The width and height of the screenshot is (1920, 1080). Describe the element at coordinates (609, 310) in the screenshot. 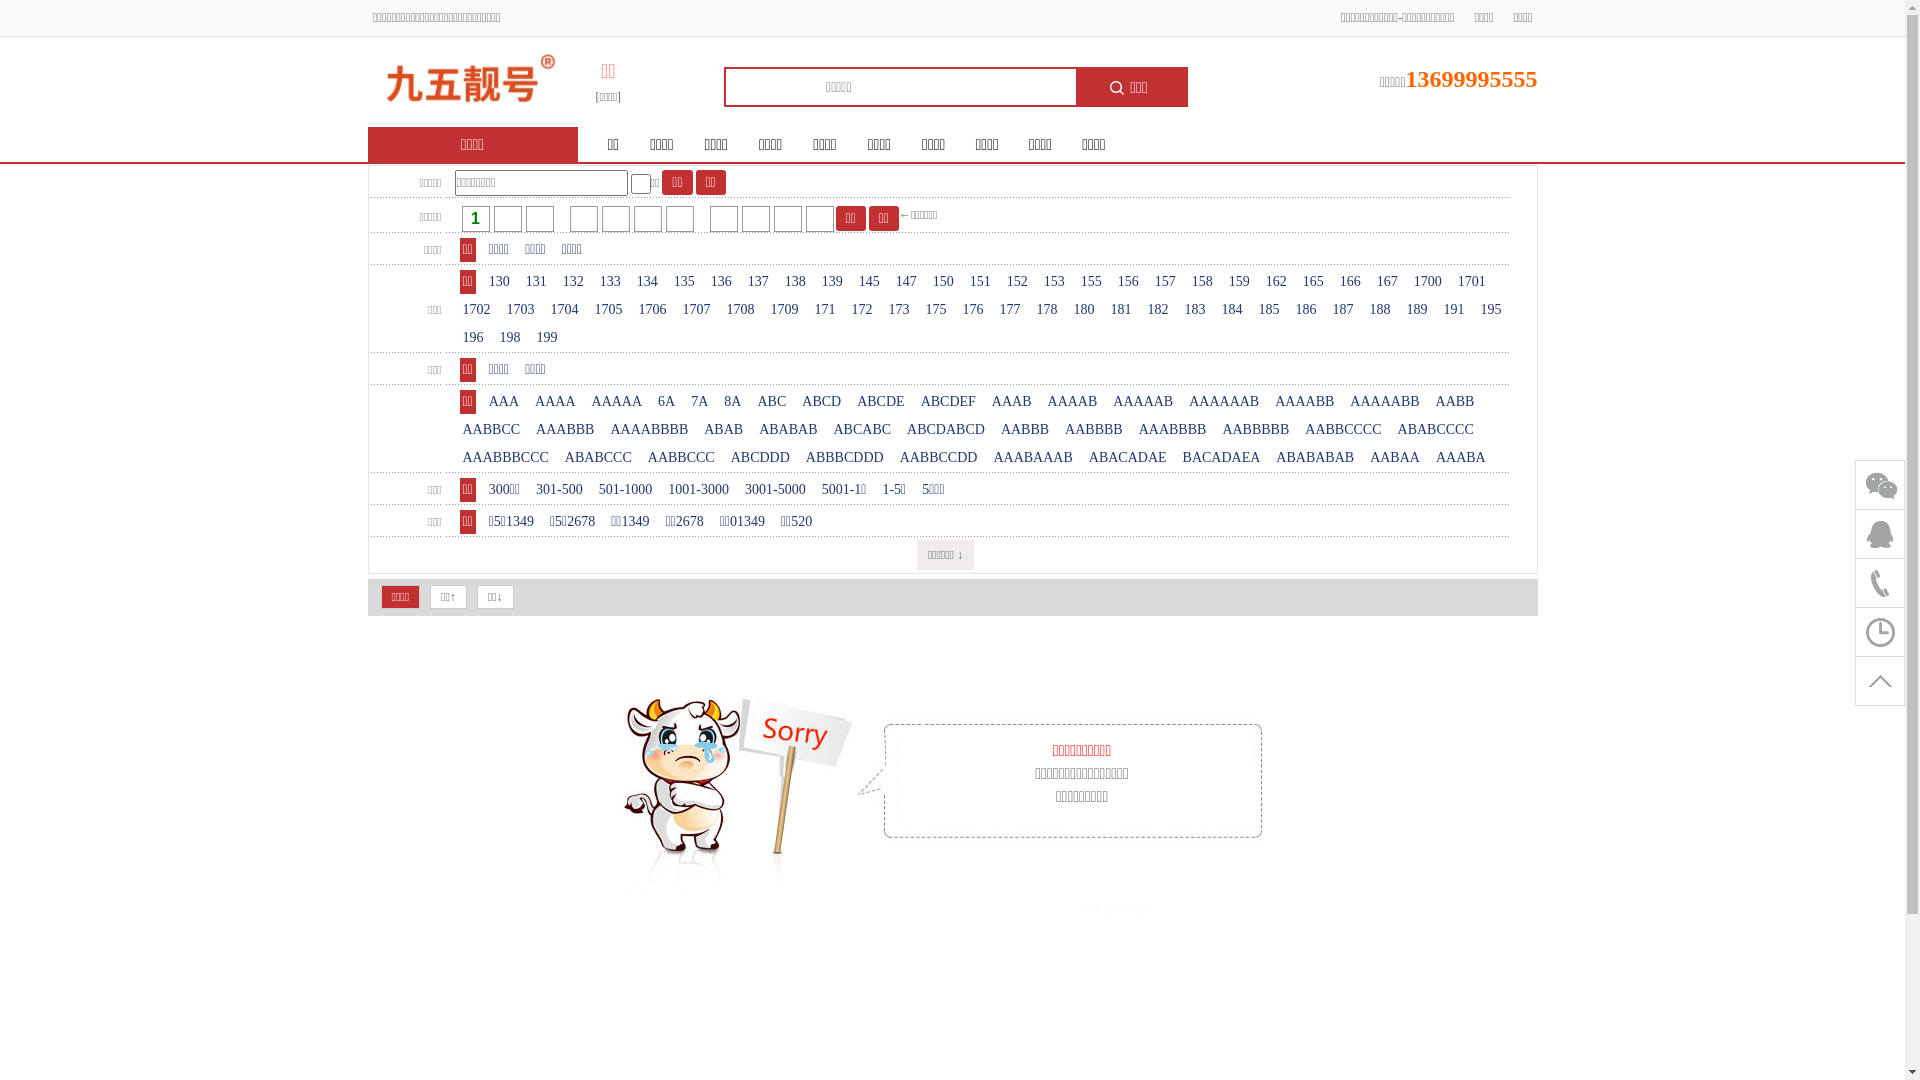

I see `1705` at that location.